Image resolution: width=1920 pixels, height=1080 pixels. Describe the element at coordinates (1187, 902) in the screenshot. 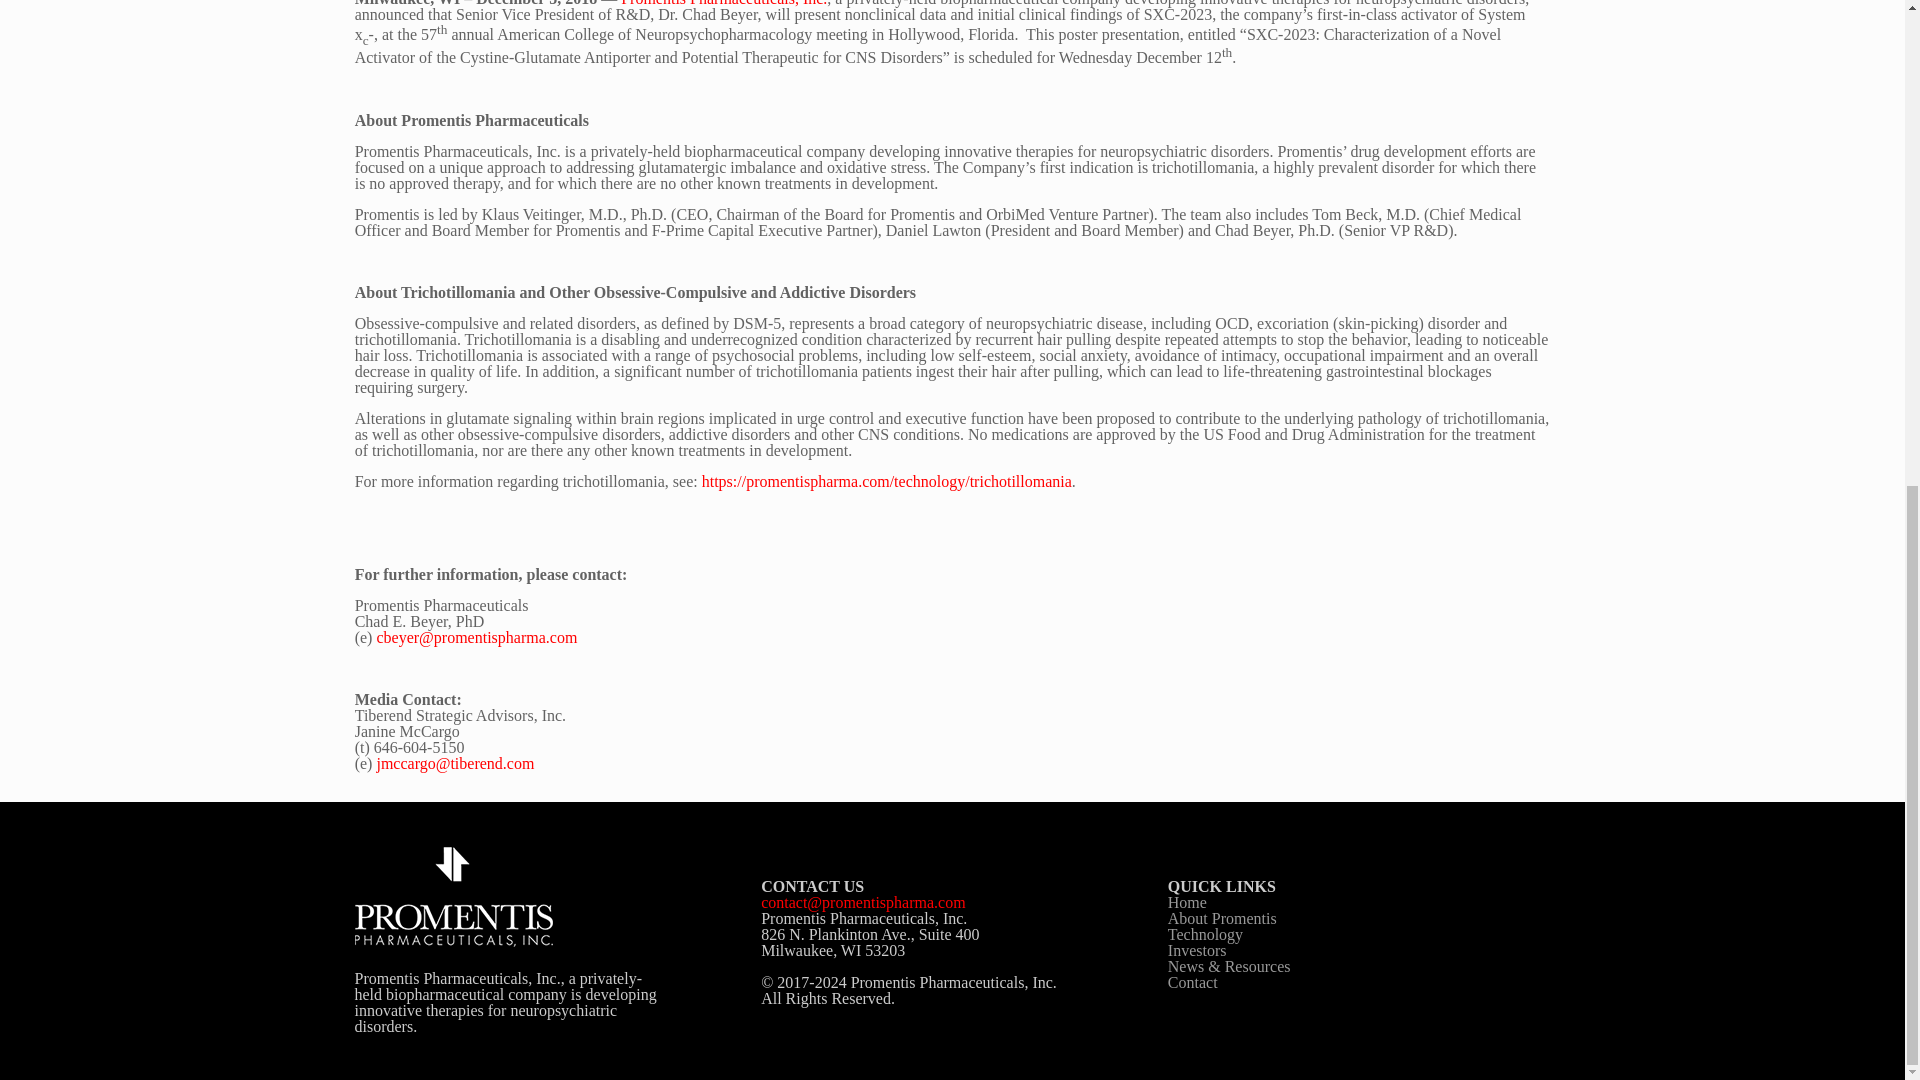

I see `Home` at that location.